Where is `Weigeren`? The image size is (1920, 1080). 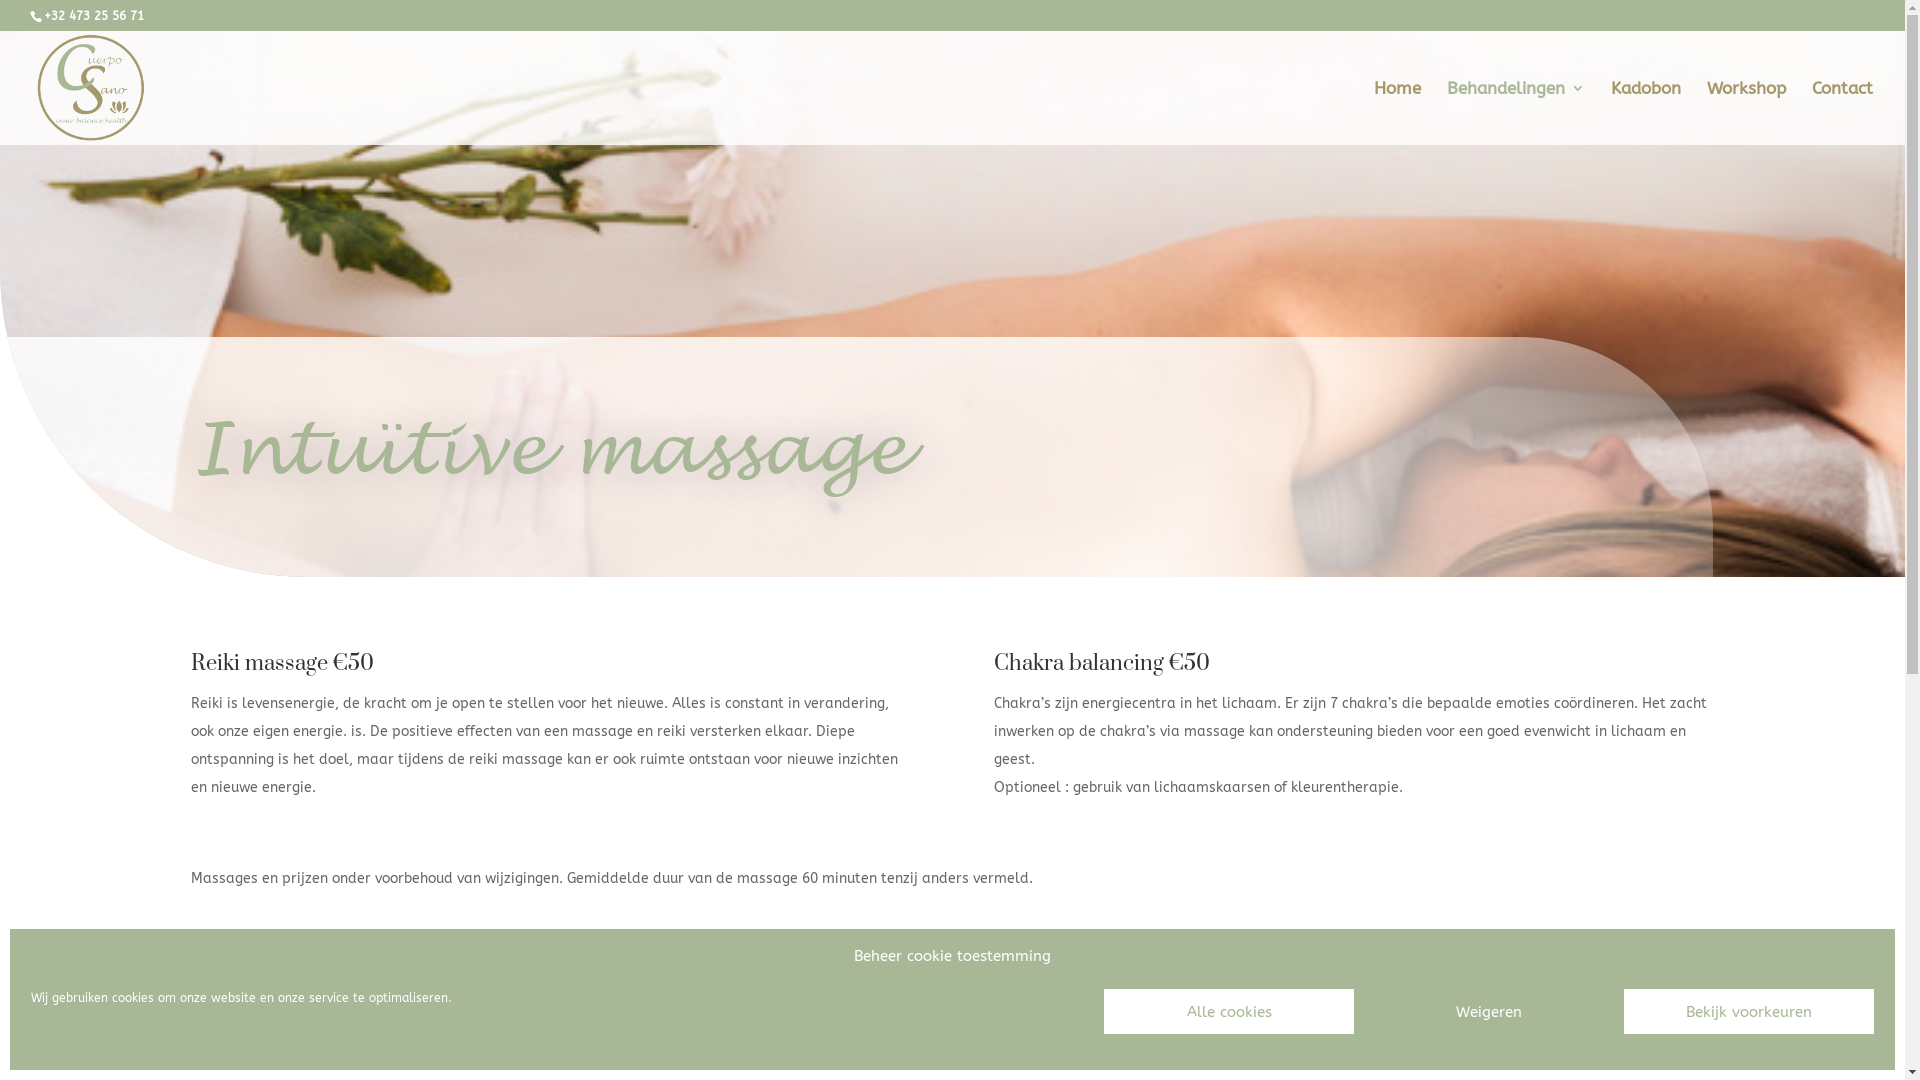 Weigeren is located at coordinates (1489, 1012).